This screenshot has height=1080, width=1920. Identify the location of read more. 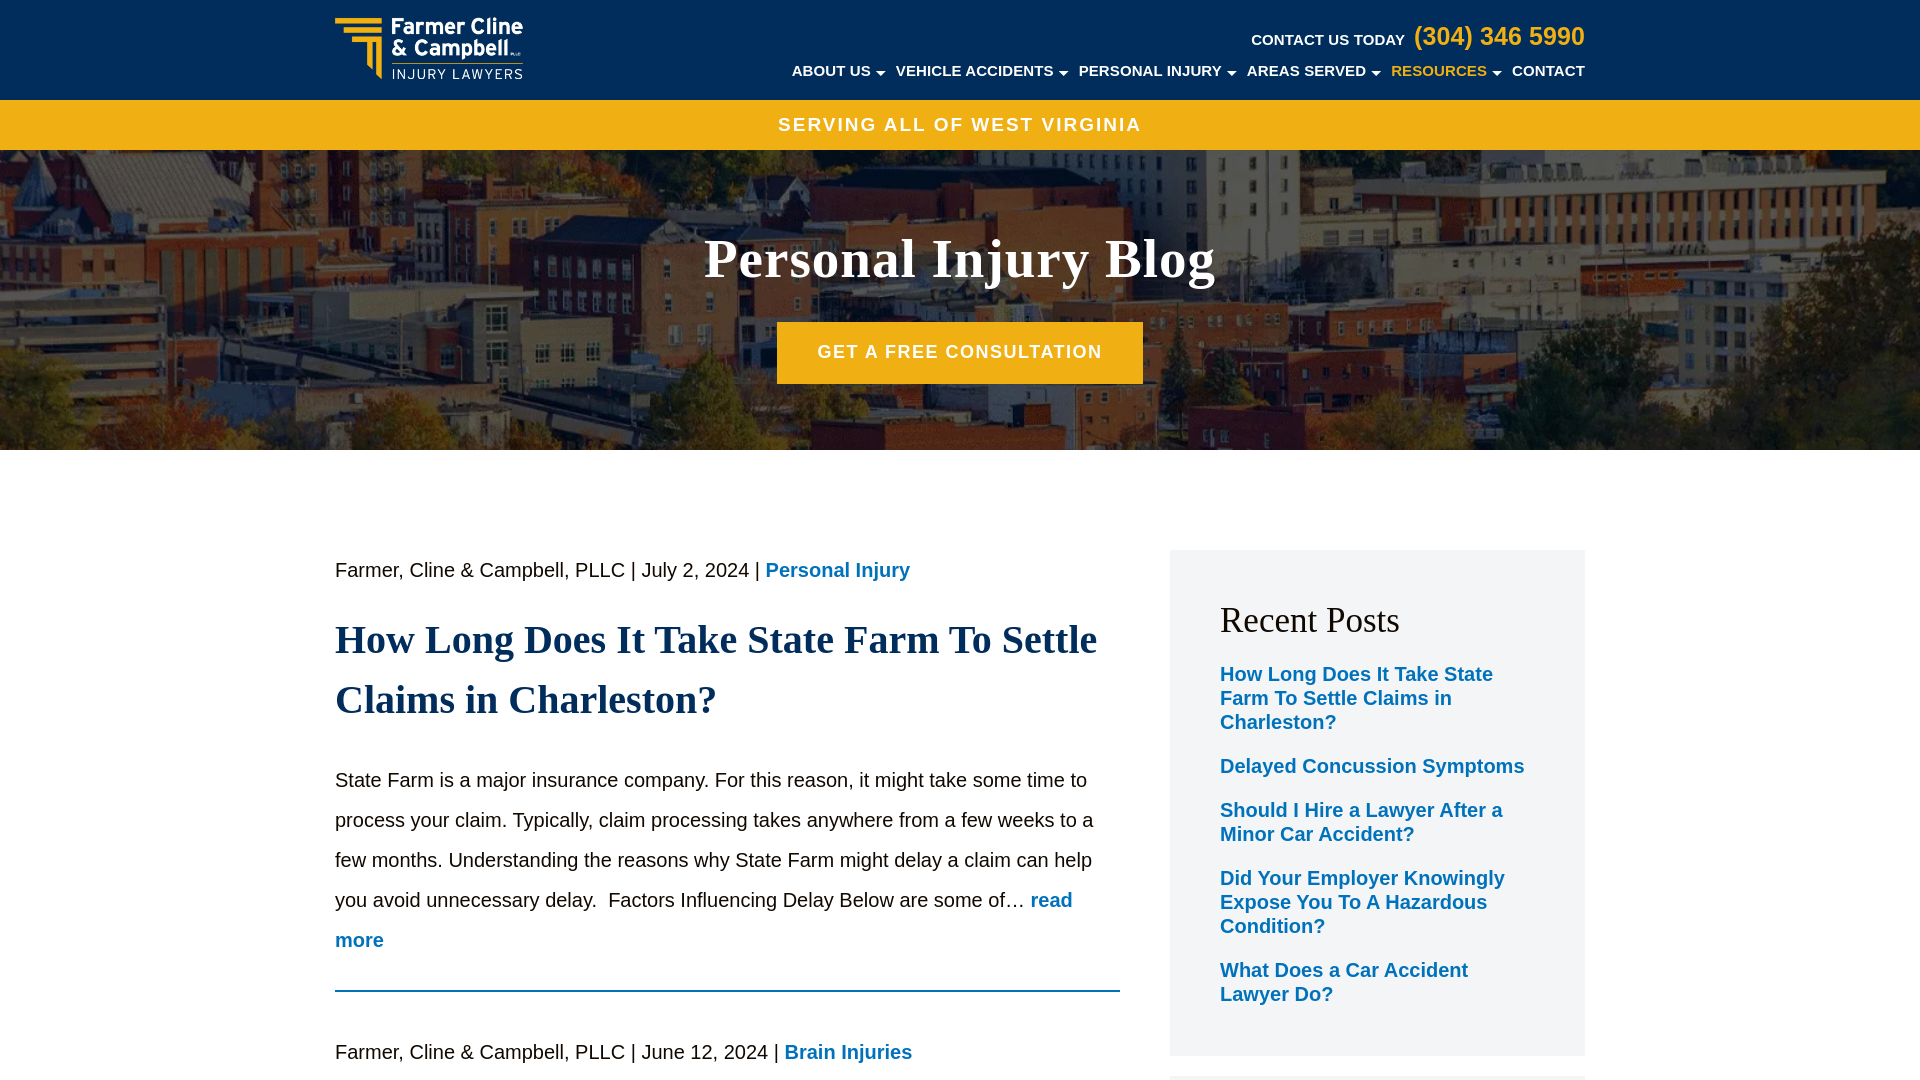
(704, 920).